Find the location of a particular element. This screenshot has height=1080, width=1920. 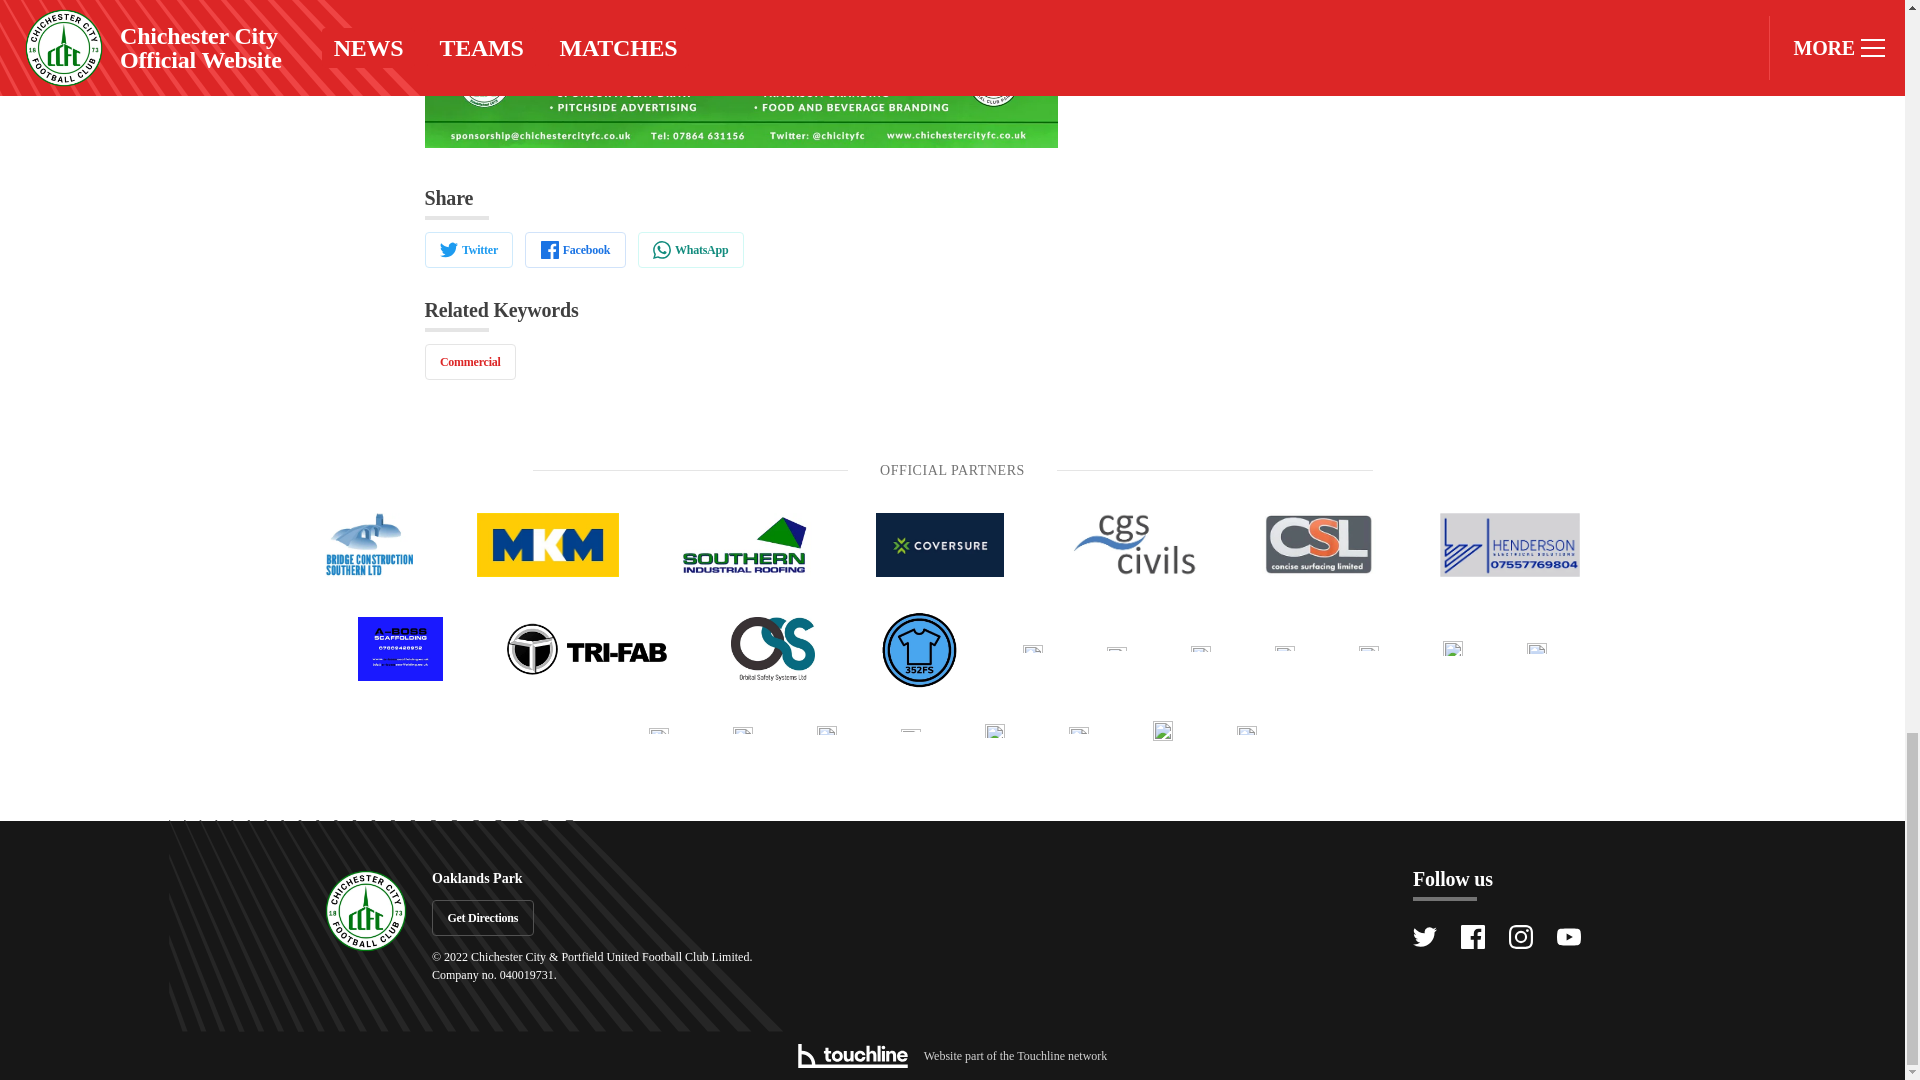

Find us on YouTube is located at coordinates (1568, 936).